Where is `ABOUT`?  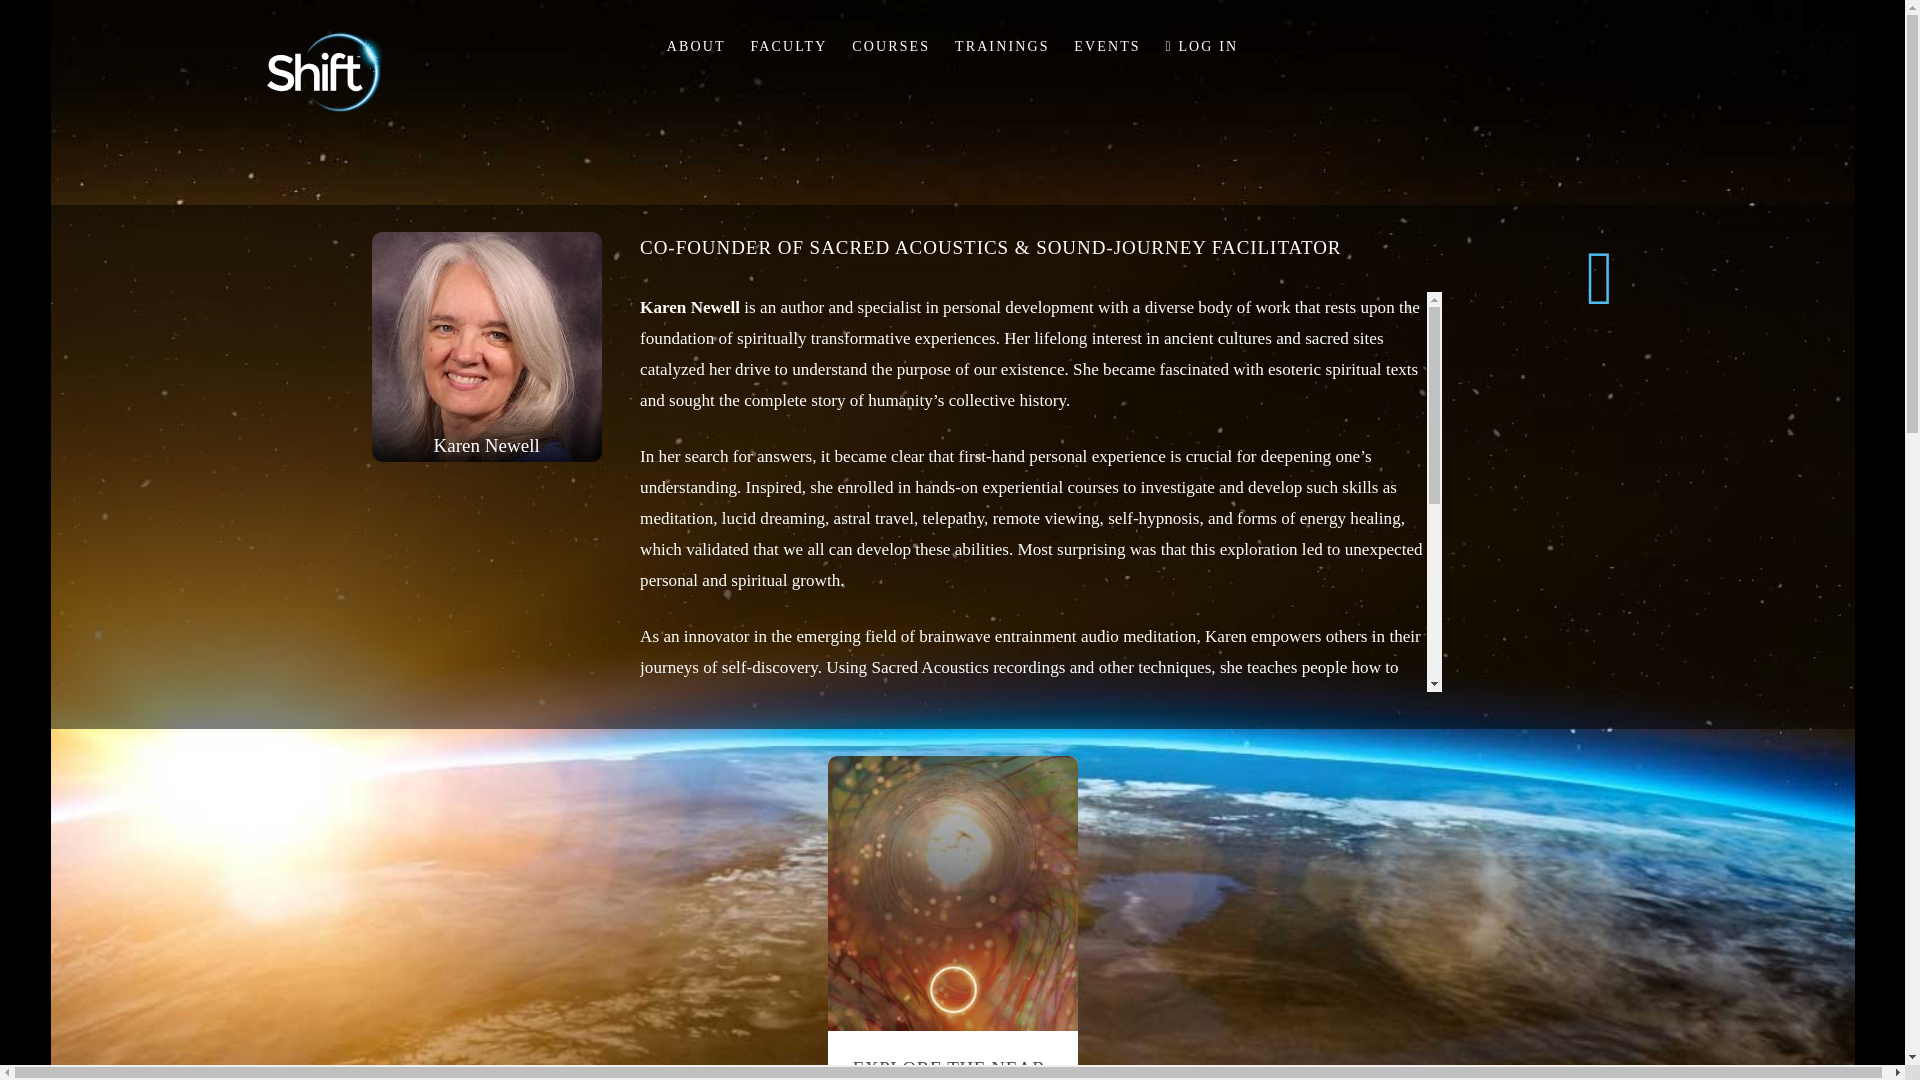 ABOUT is located at coordinates (696, 46).